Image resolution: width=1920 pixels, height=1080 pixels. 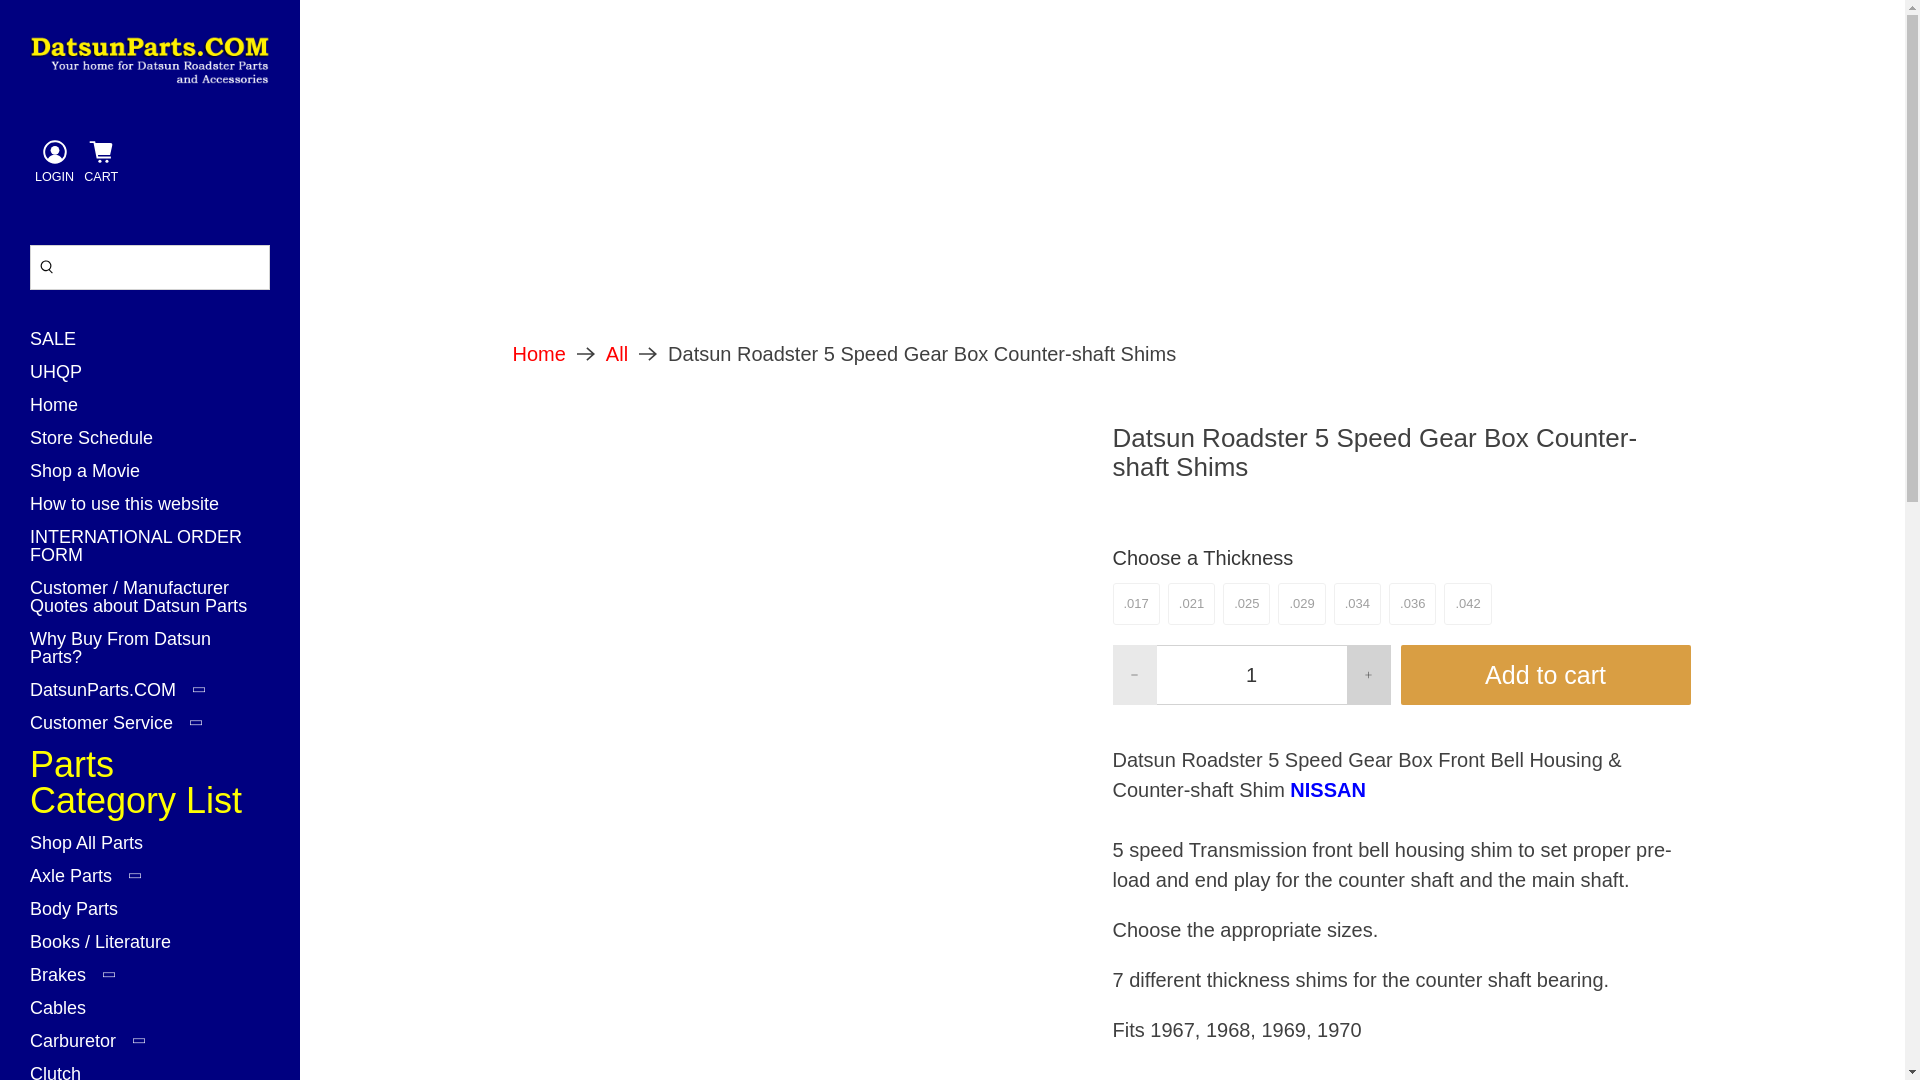 I want to click on Shop All Parts, so click(x=94, y=850).